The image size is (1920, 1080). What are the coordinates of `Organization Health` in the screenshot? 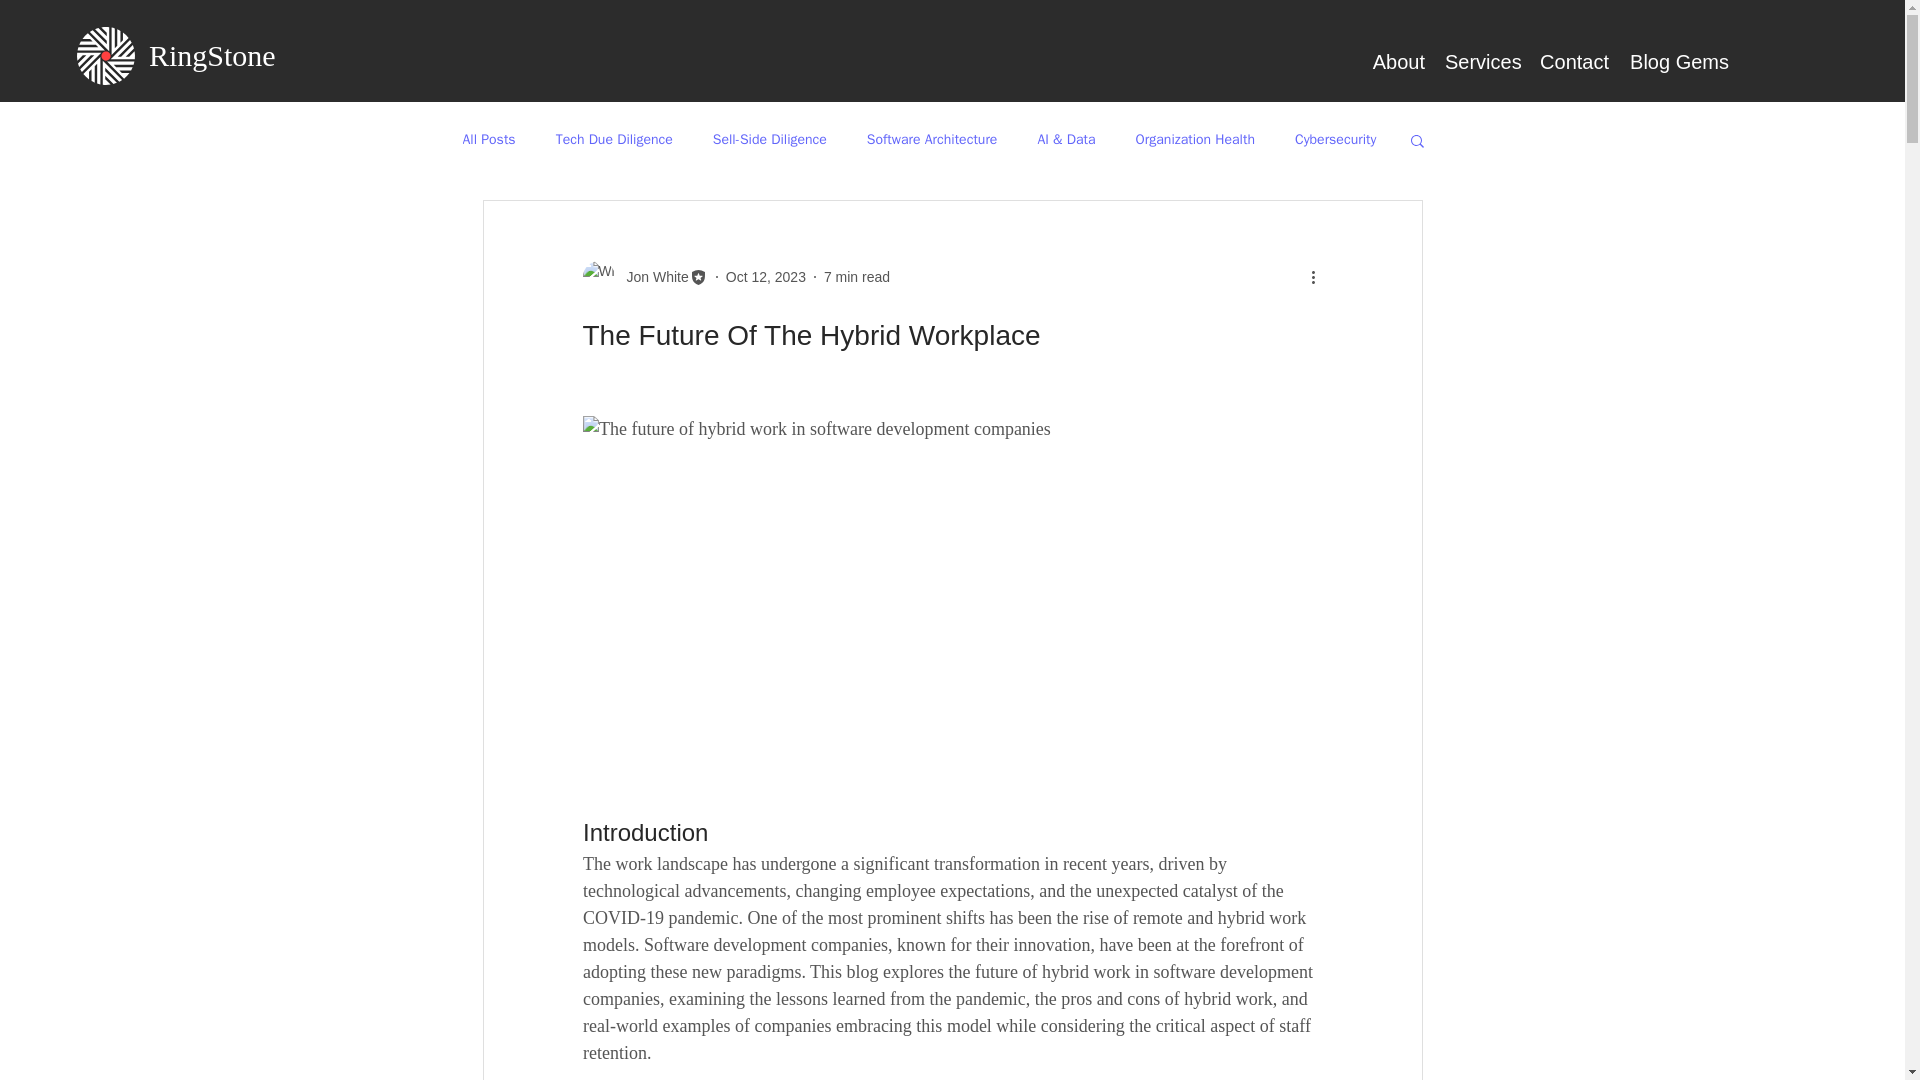 It's located at (1196, 140).